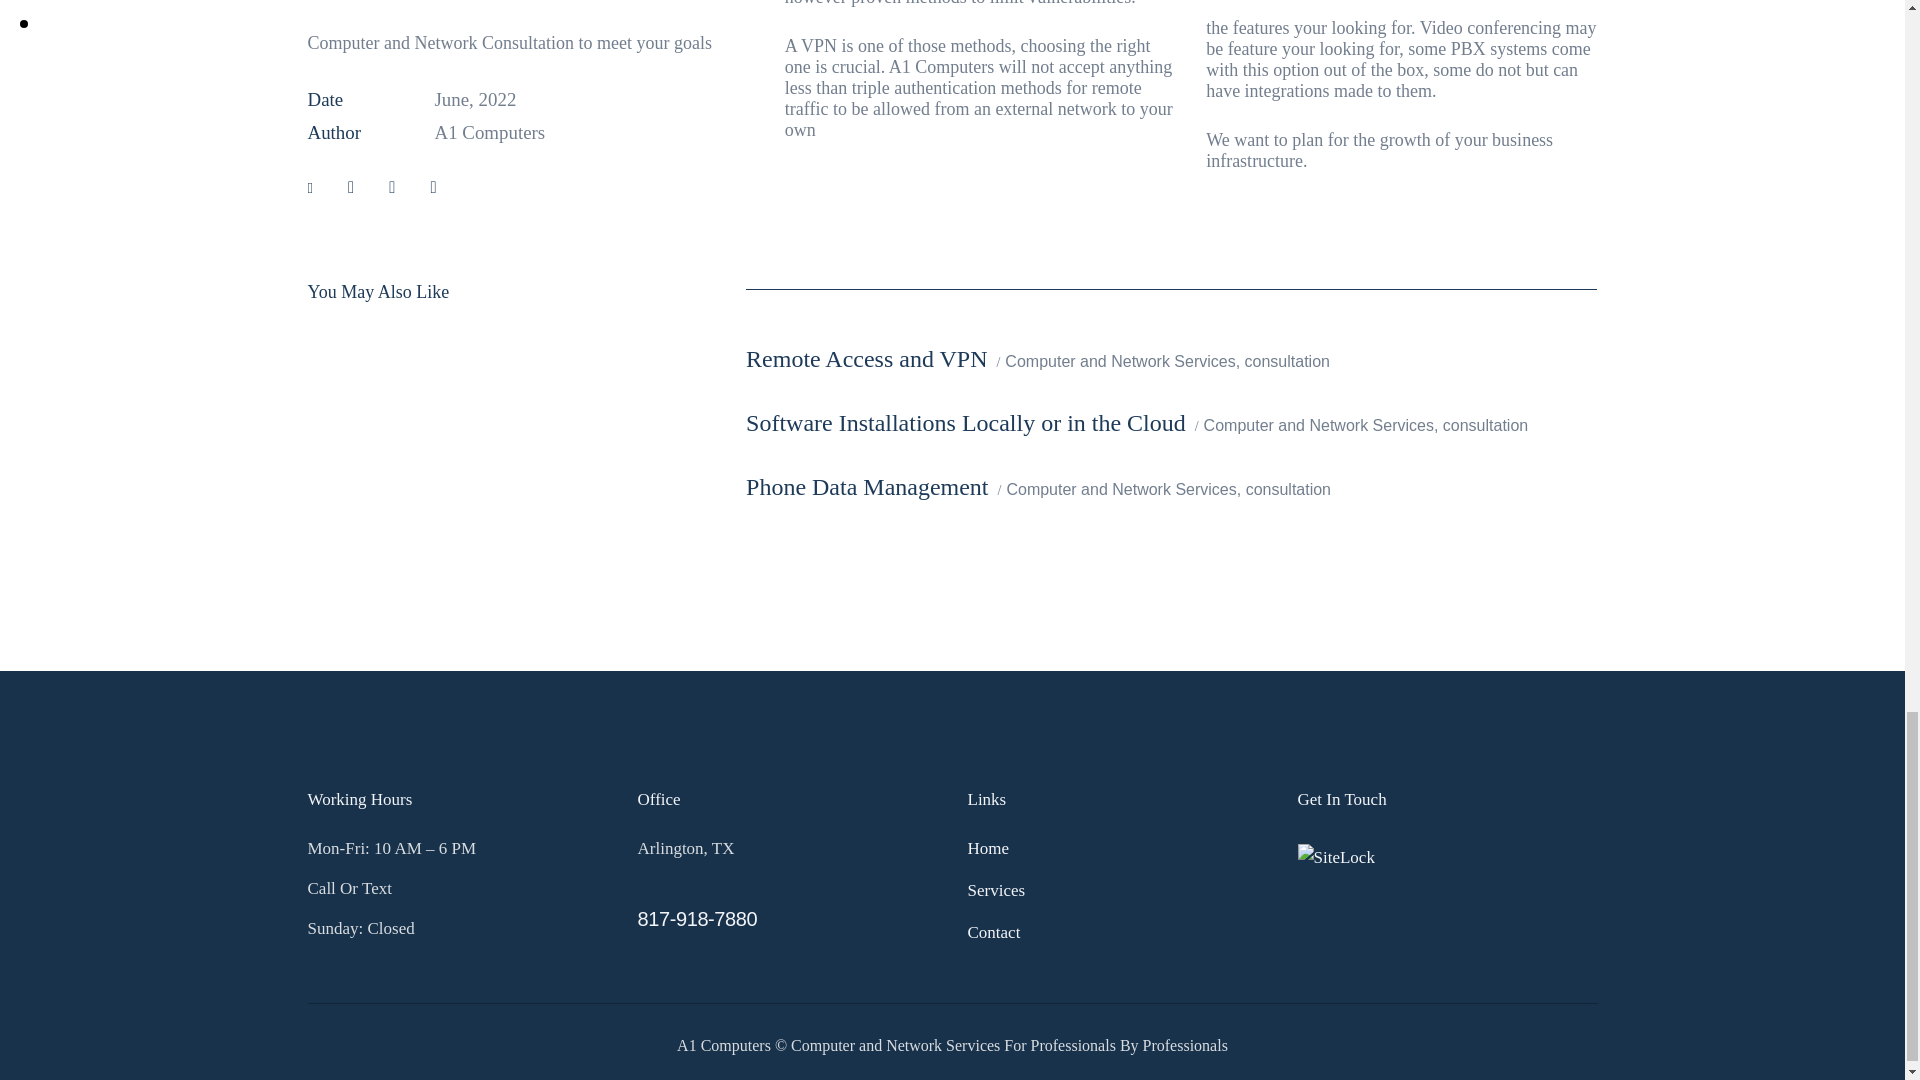 The width and height of the screenshot is (1920, 1080). What do you see at coordinates (1318, 425) in the screenshot?
I see `View all posts in Computer and Network Services` at bounding box center [1318, 425].